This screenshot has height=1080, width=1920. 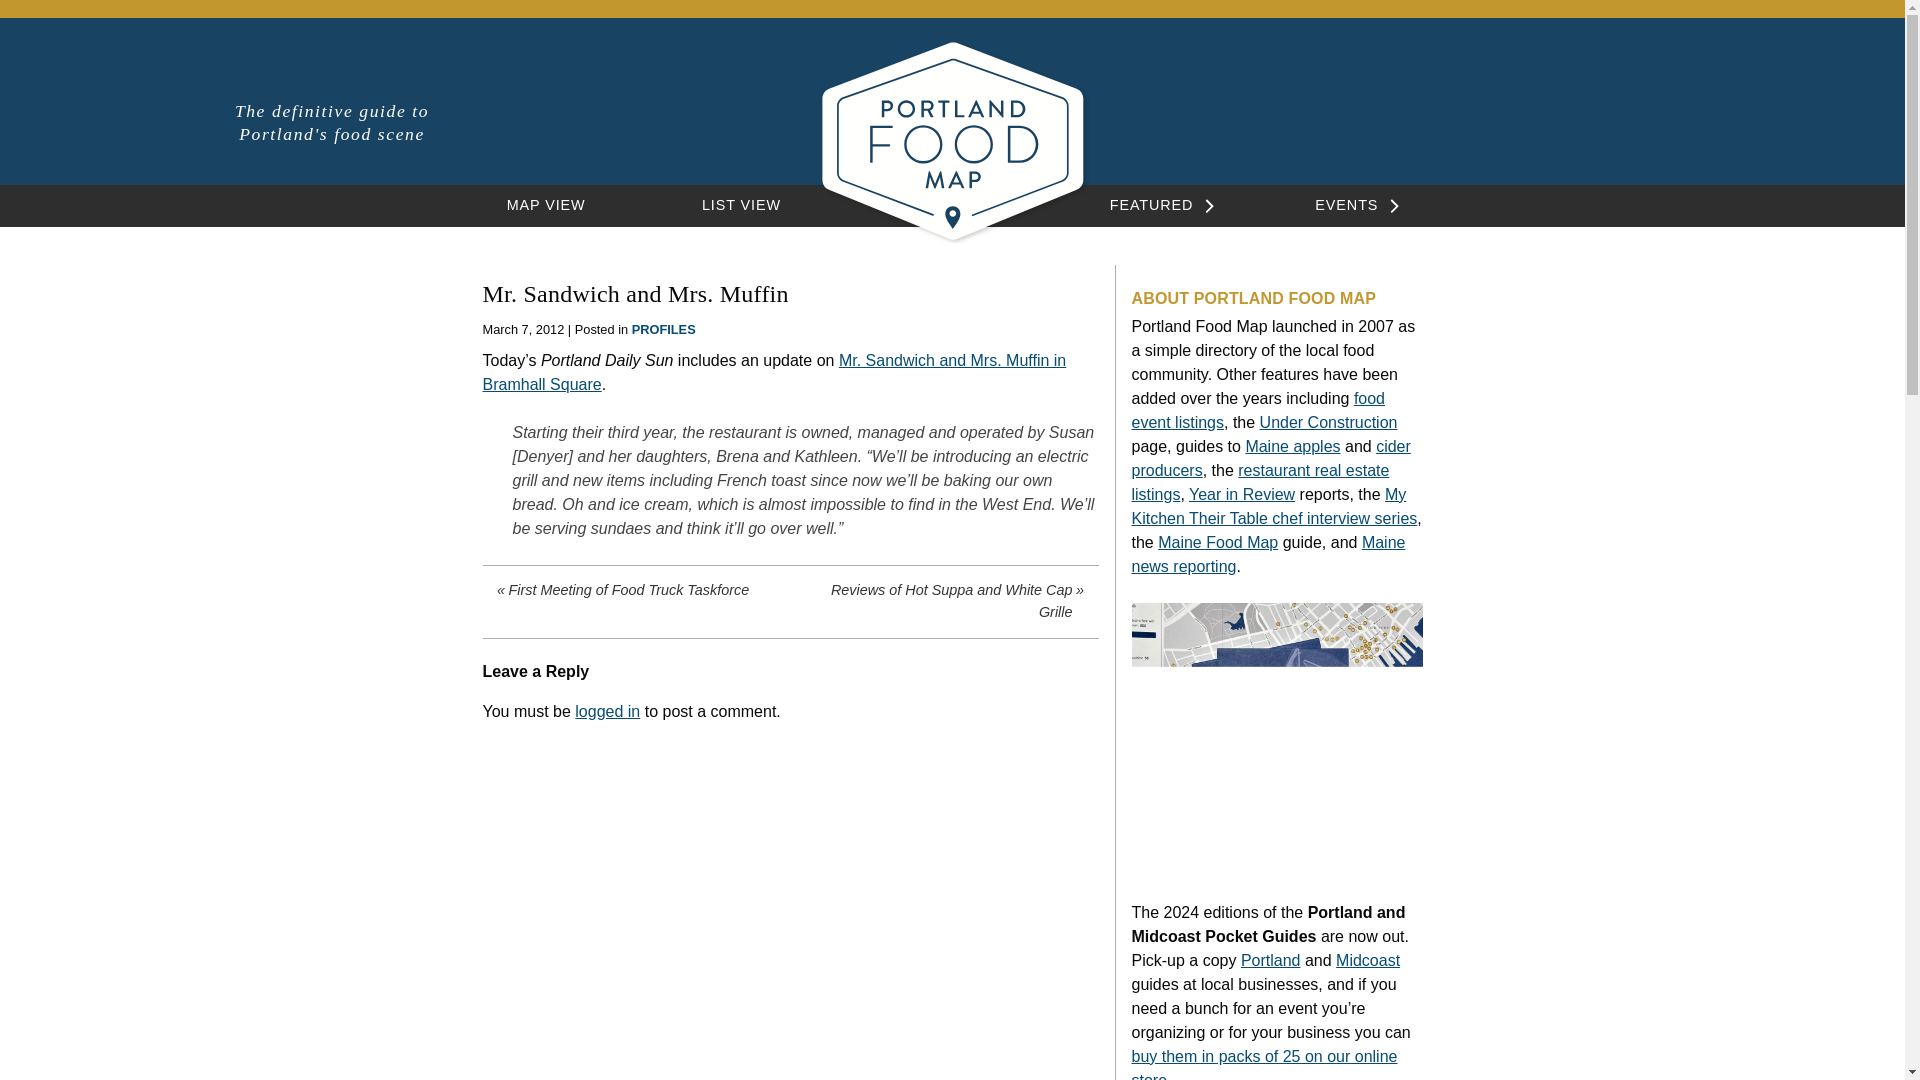 What do you see at coordinates (941, 601) in the screenshot?
I see `Reviews of Hot Suppa and White Cap Grille` at bounding box center [941, 601].